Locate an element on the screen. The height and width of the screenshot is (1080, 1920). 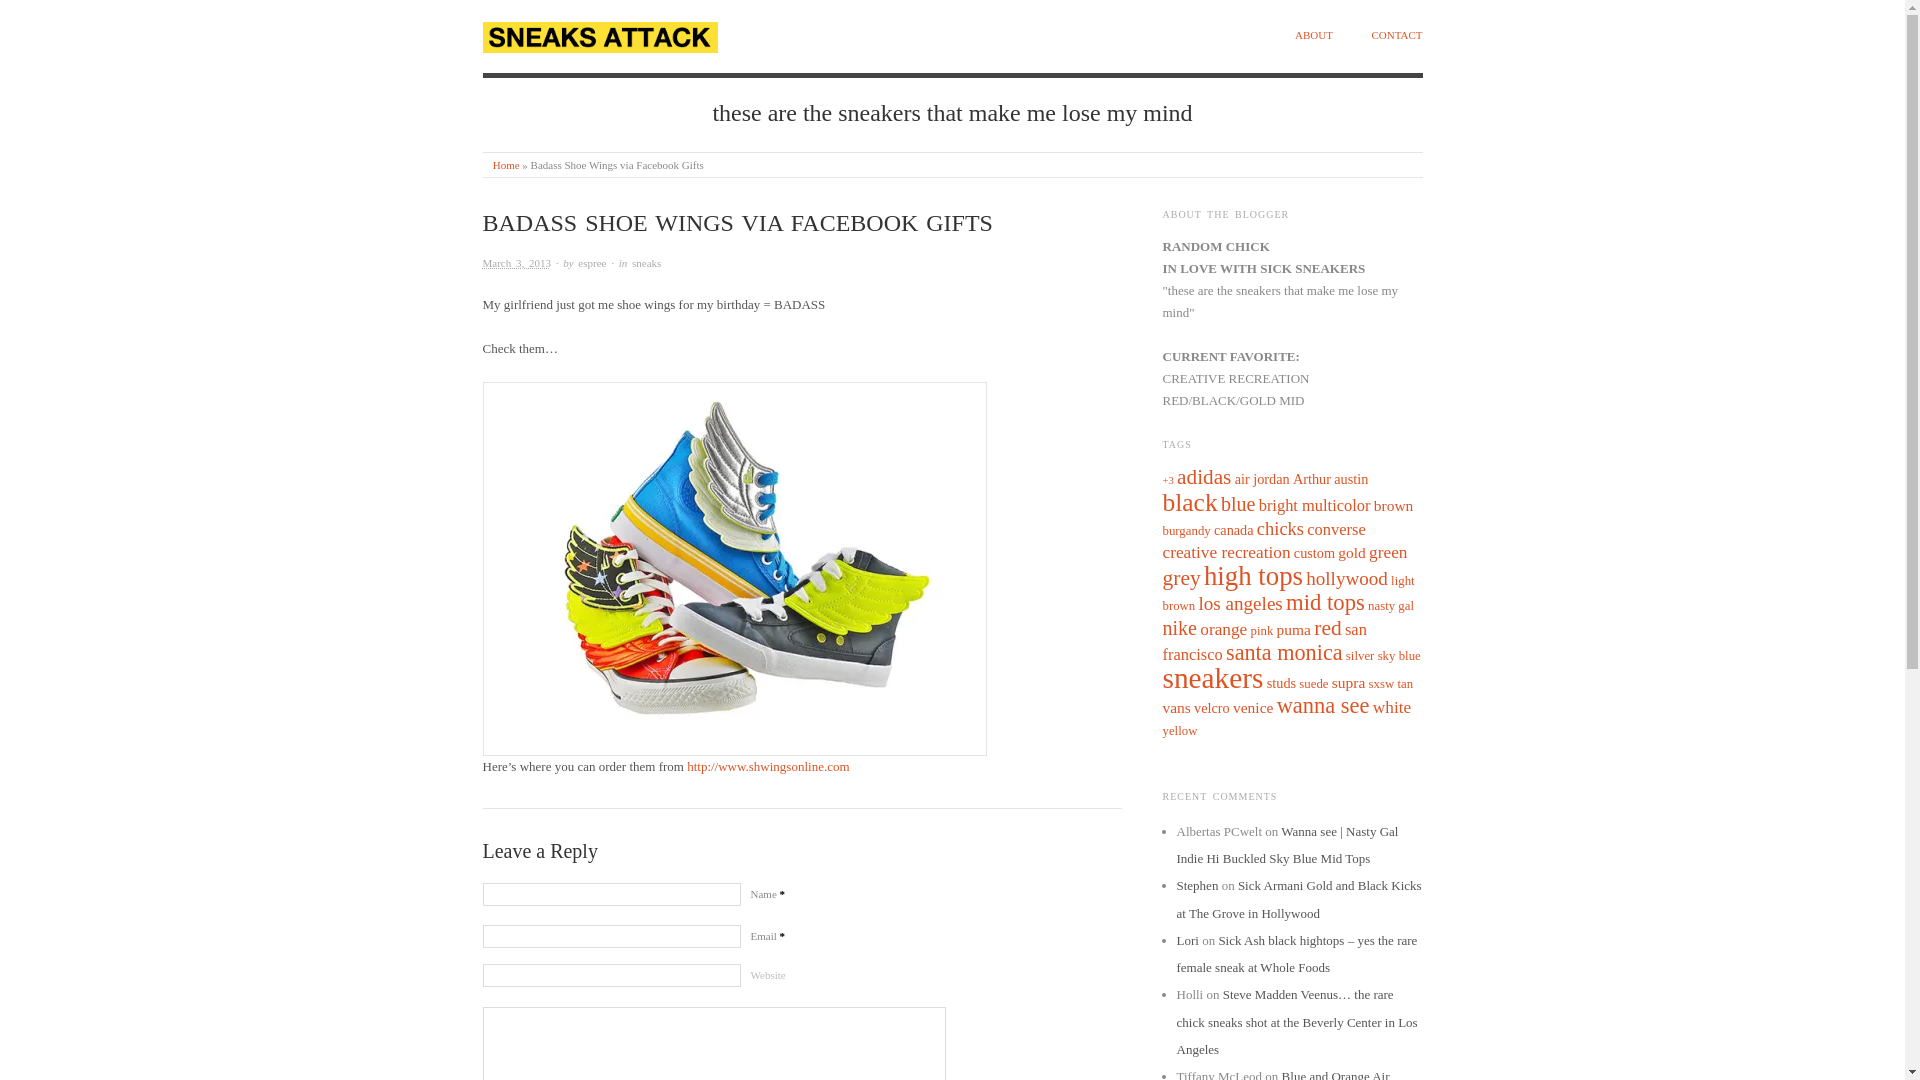
blue is located at coordinates (1238, 504).